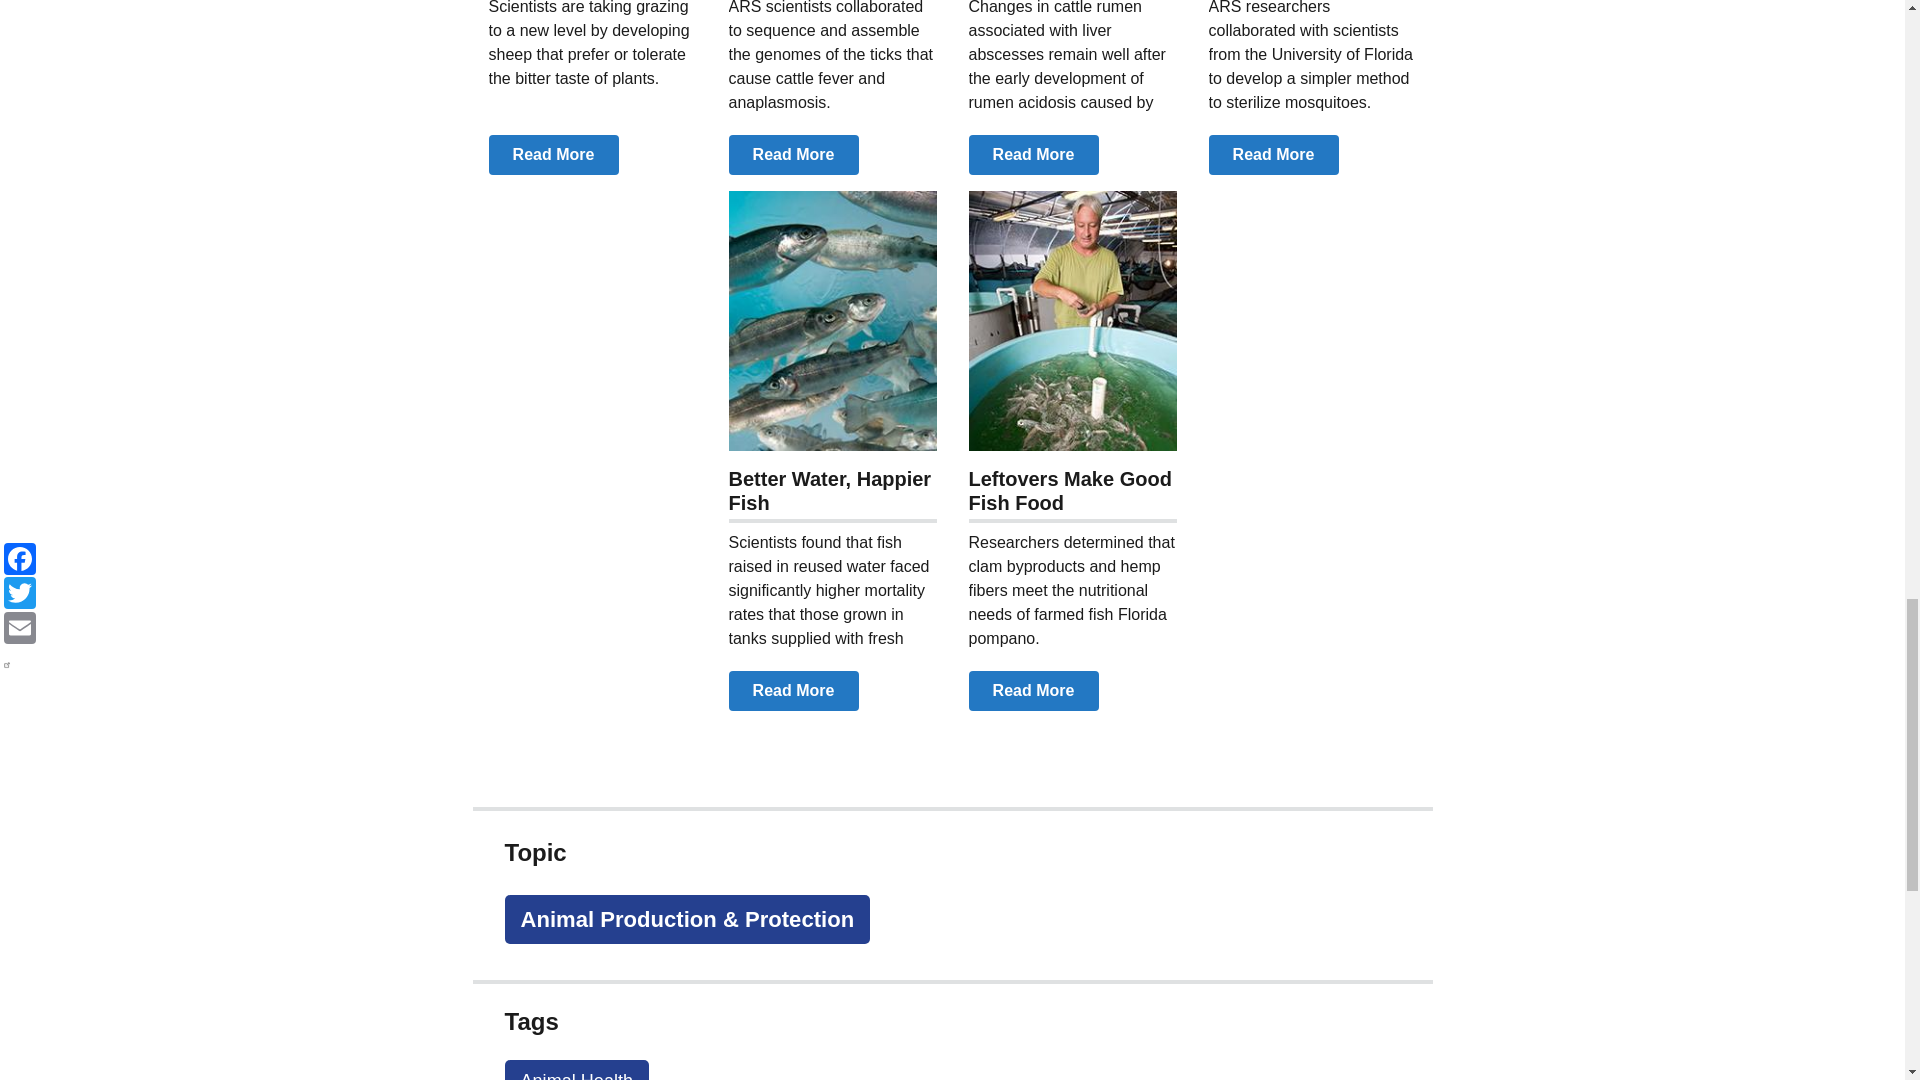 The width and height of the screenshot is (1920, 1080). What do you see at coordinates (1272, 154) in the screenshot?
I see `Read More` at bounding box center [1272, 154].